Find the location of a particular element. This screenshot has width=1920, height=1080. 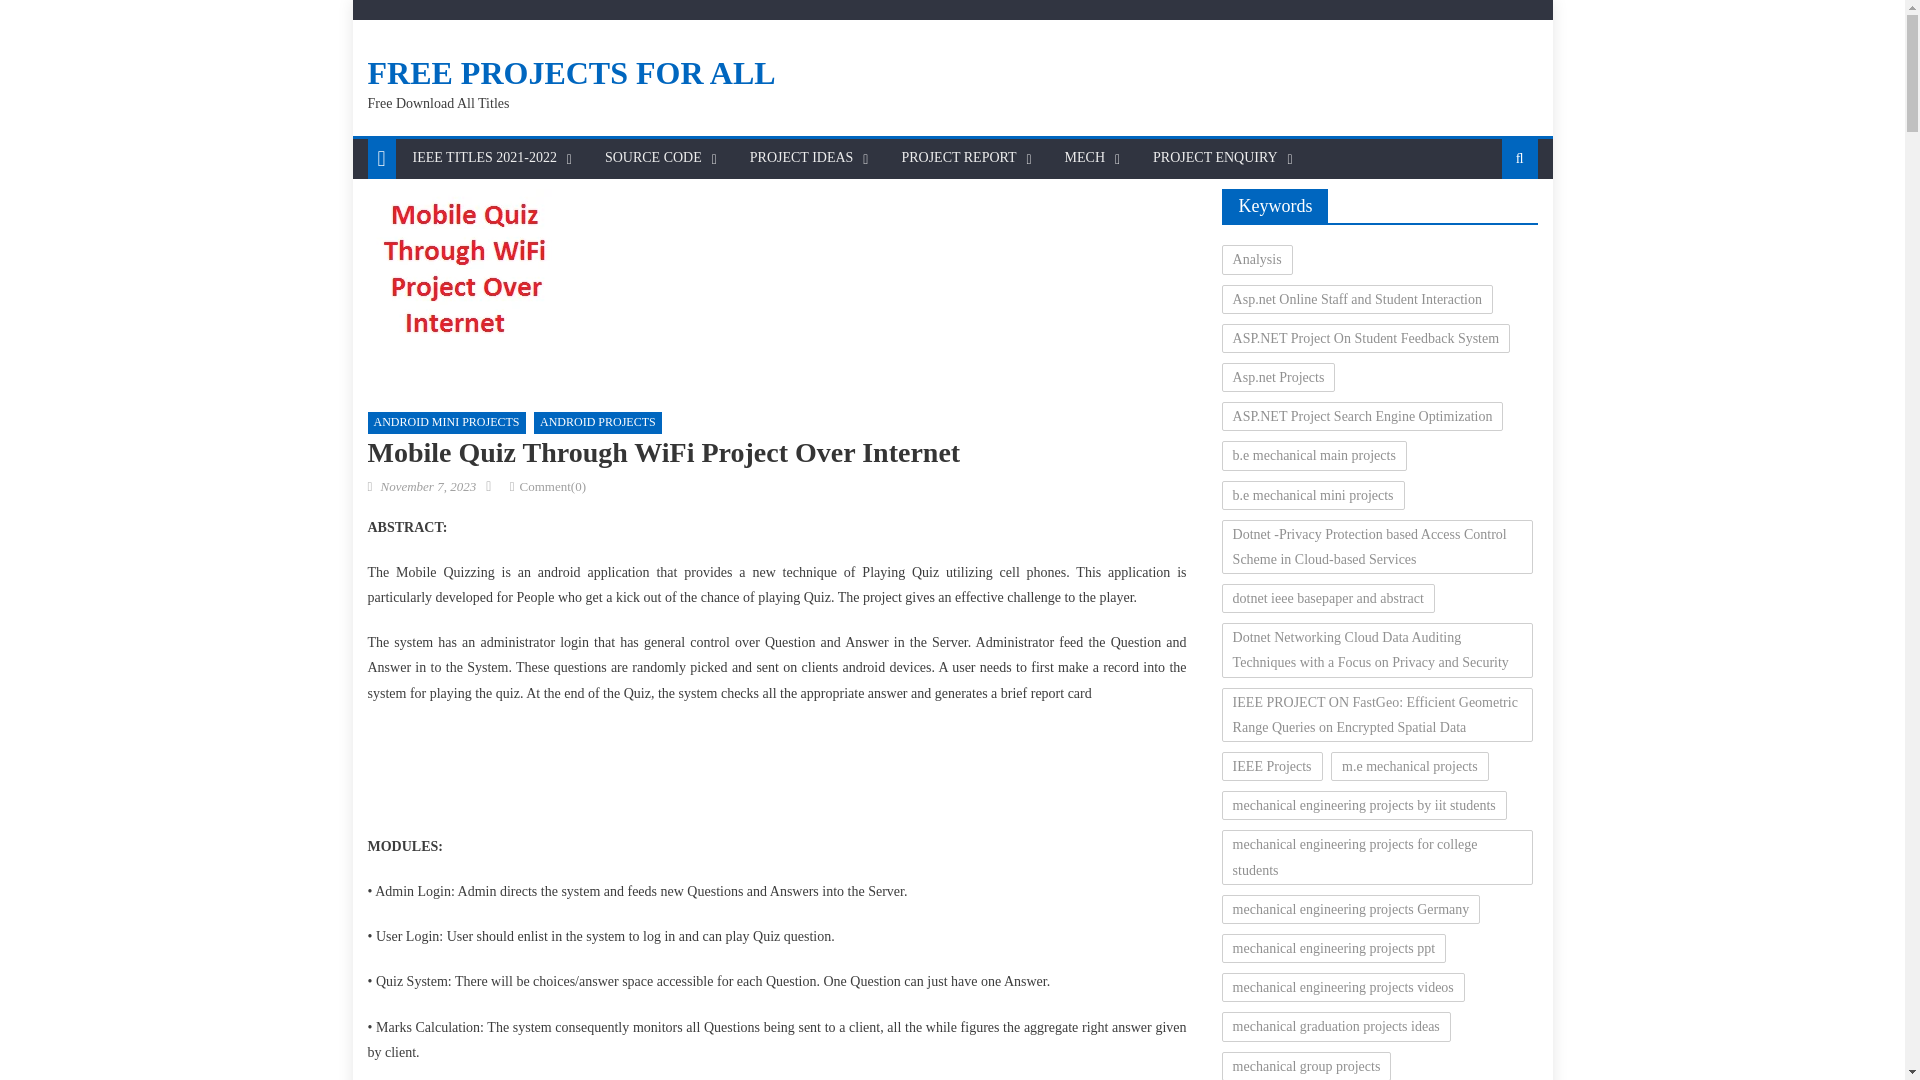

Advertisement is located at coordinates (776, 776).